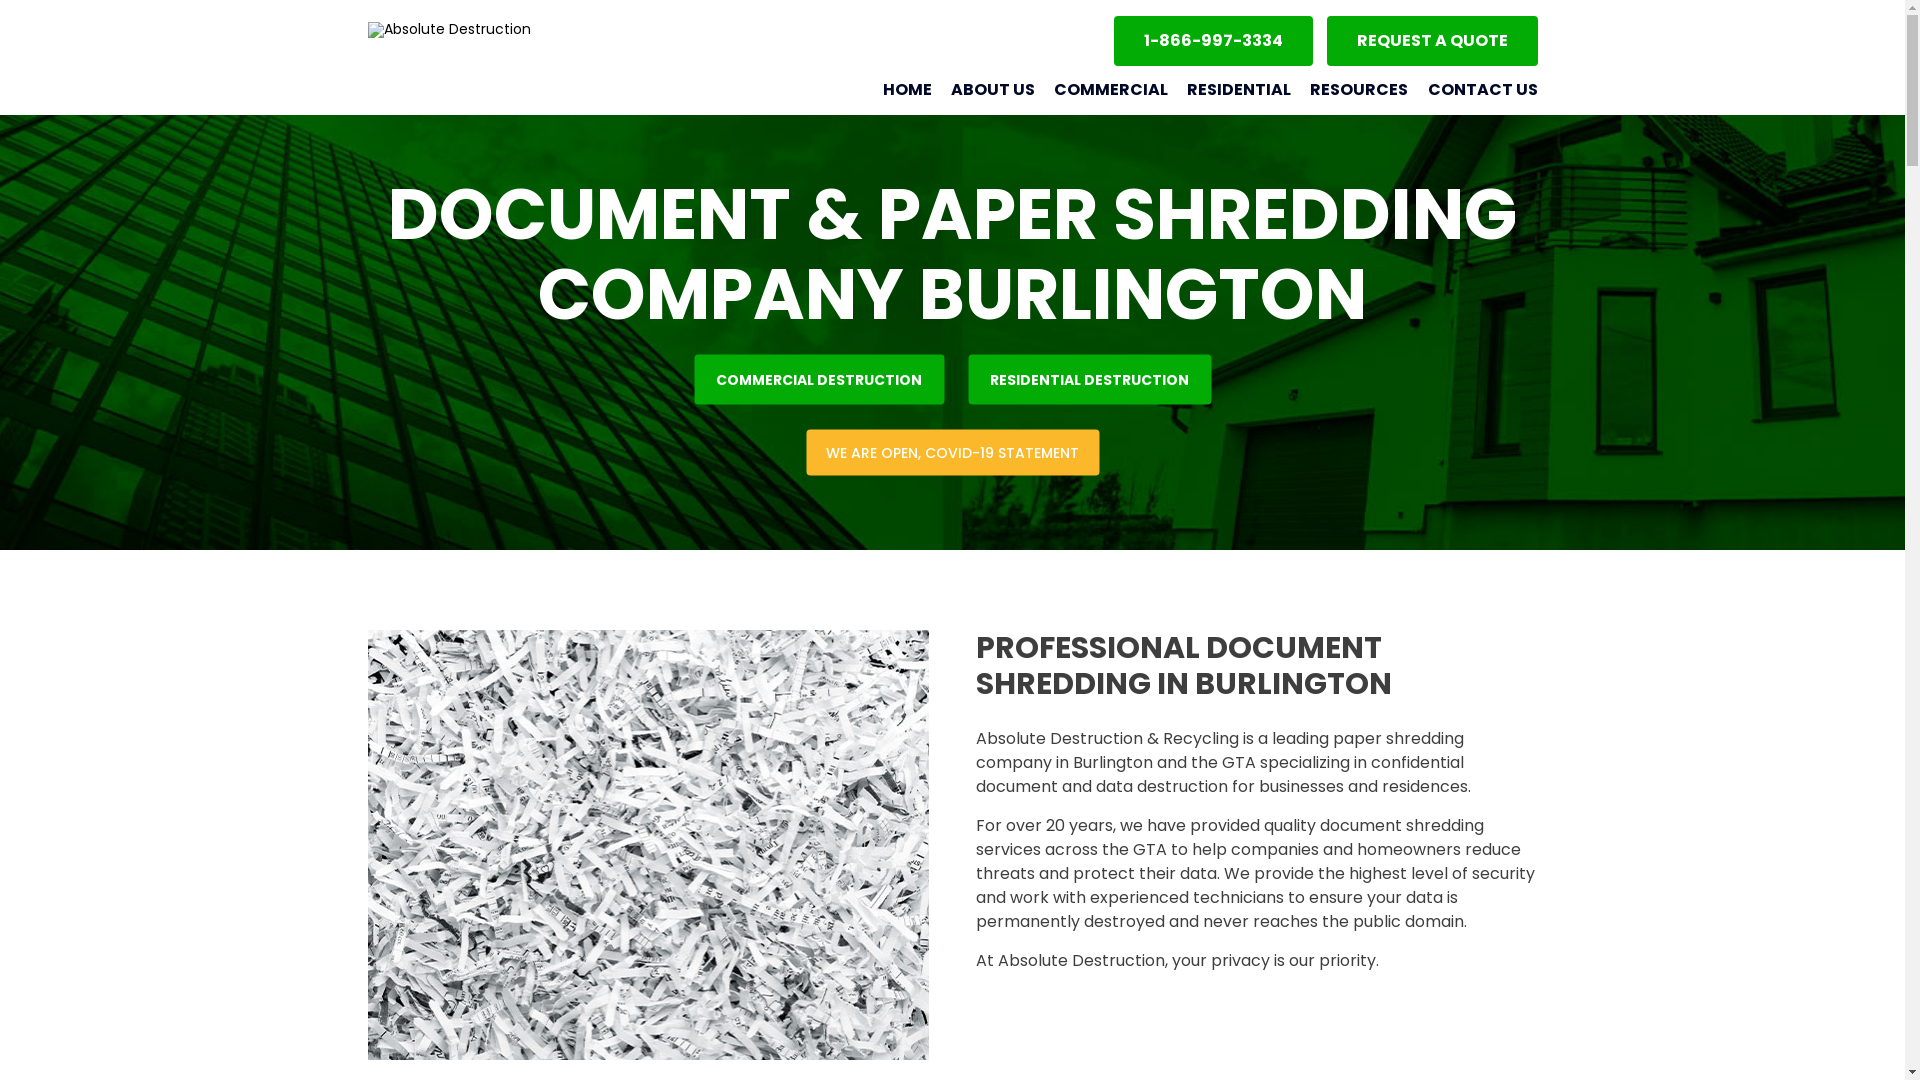 Image resolution: width=1920 pixels, height=1080 pixels. I want to click on RESOURCES, so click(1350, 90).